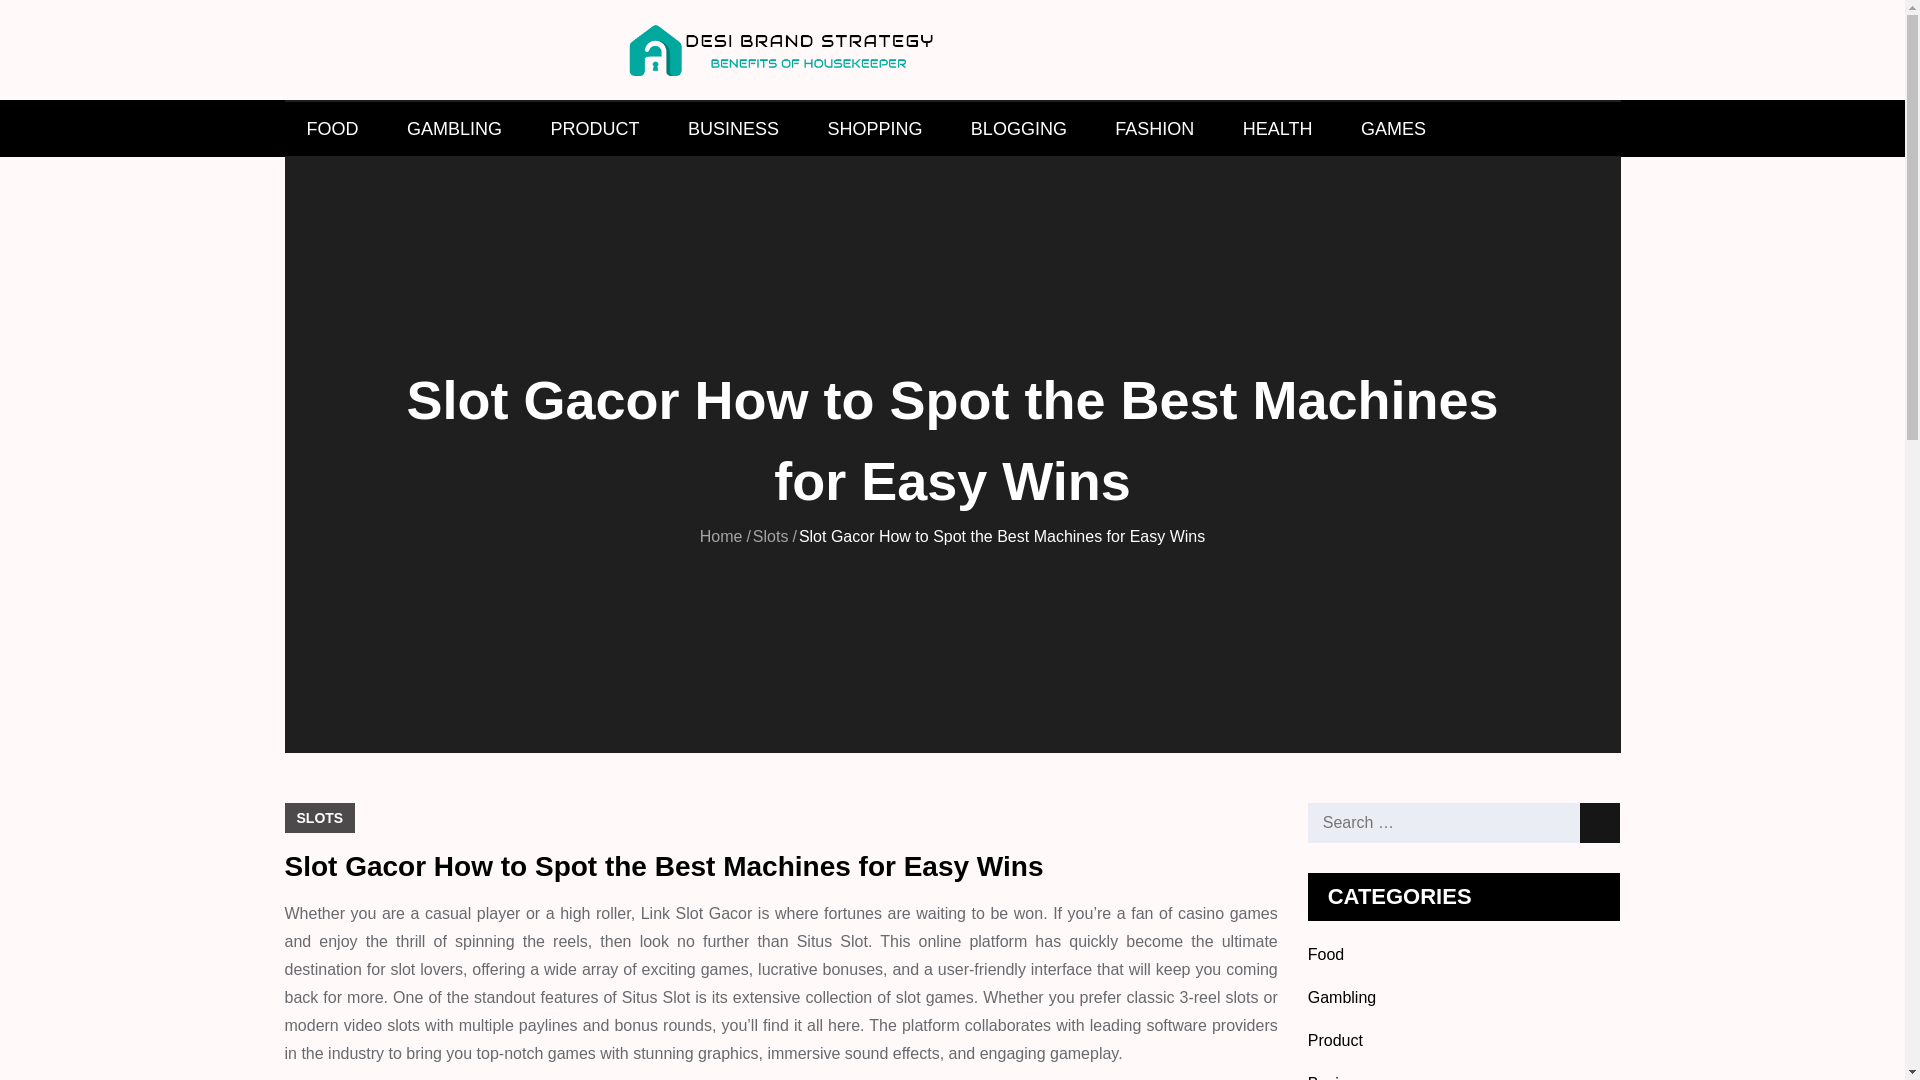 This screenshot has width=1920, height=1080. What do you see at coordinates (1600, 823) in the screenshot?
I see `Search` at bounding box center [1600, 823].